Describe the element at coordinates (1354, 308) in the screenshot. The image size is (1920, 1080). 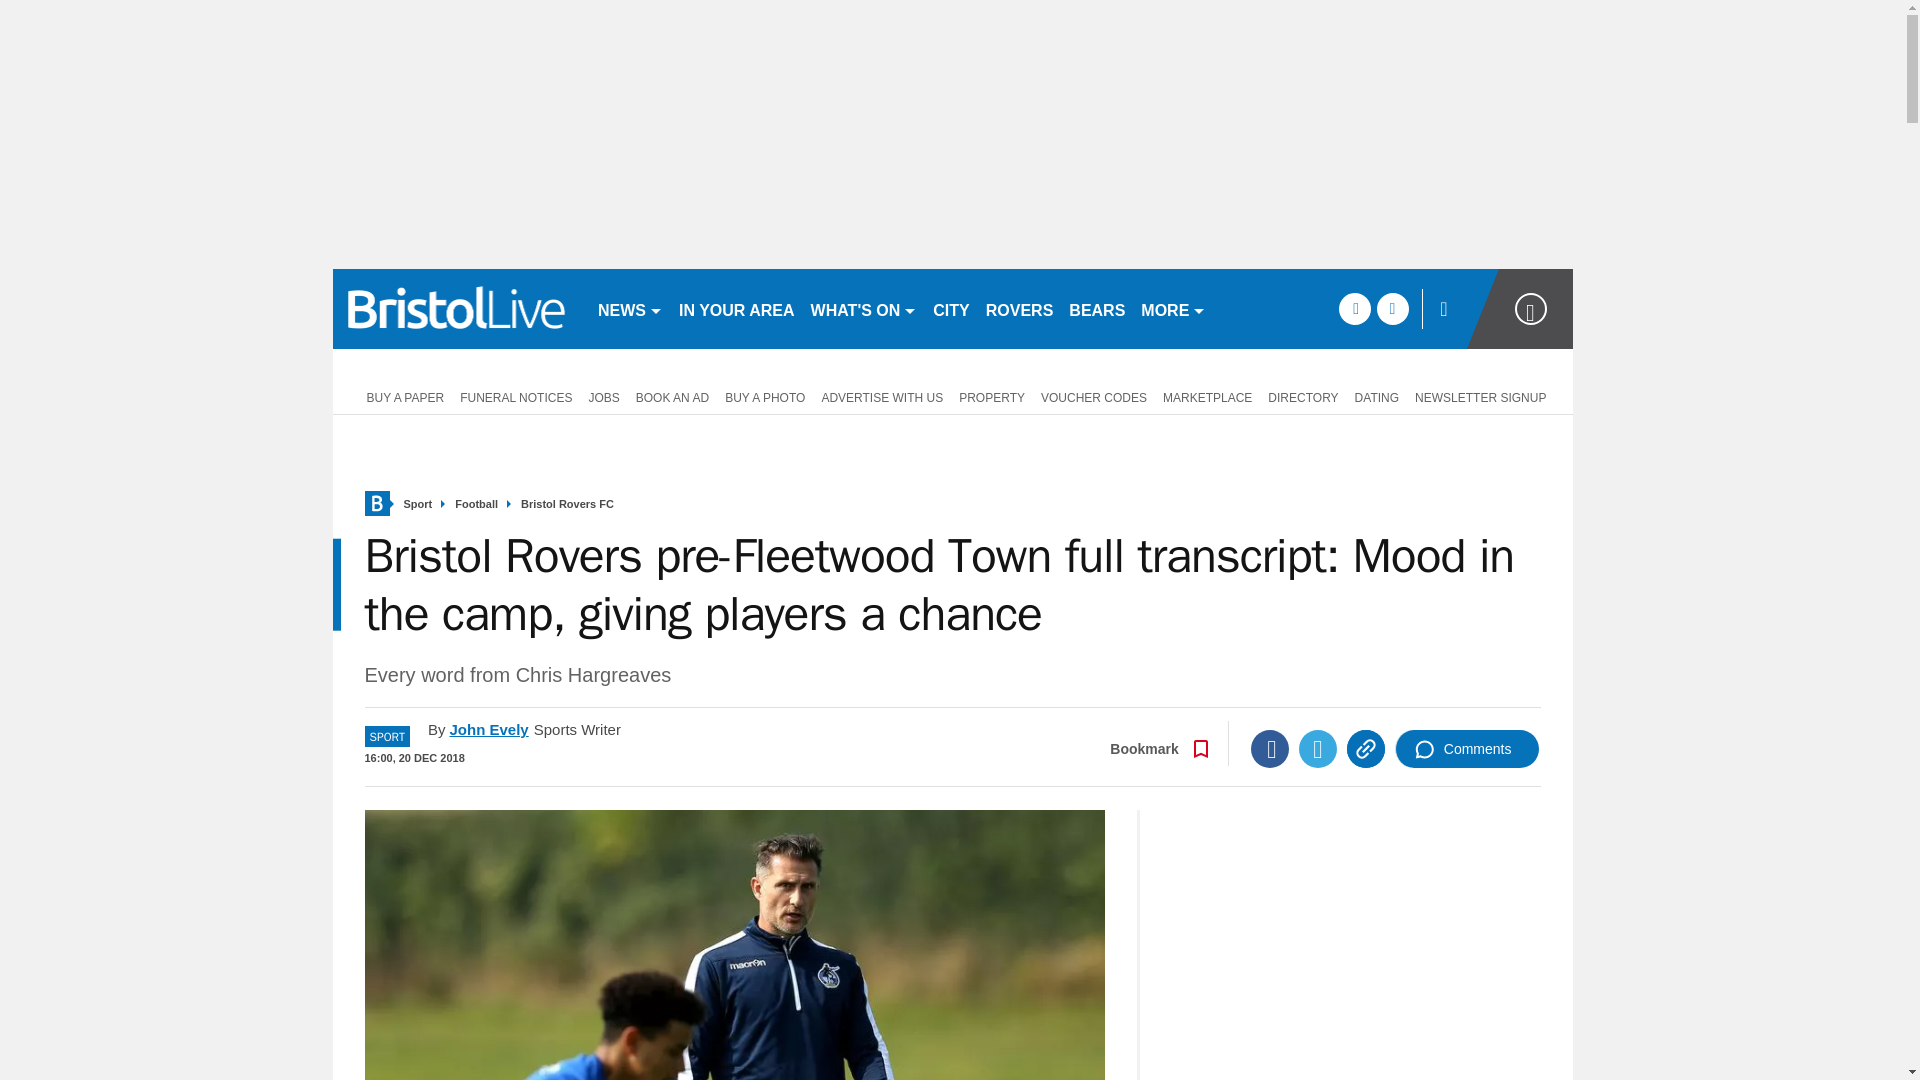
I see `facebook` at that location.